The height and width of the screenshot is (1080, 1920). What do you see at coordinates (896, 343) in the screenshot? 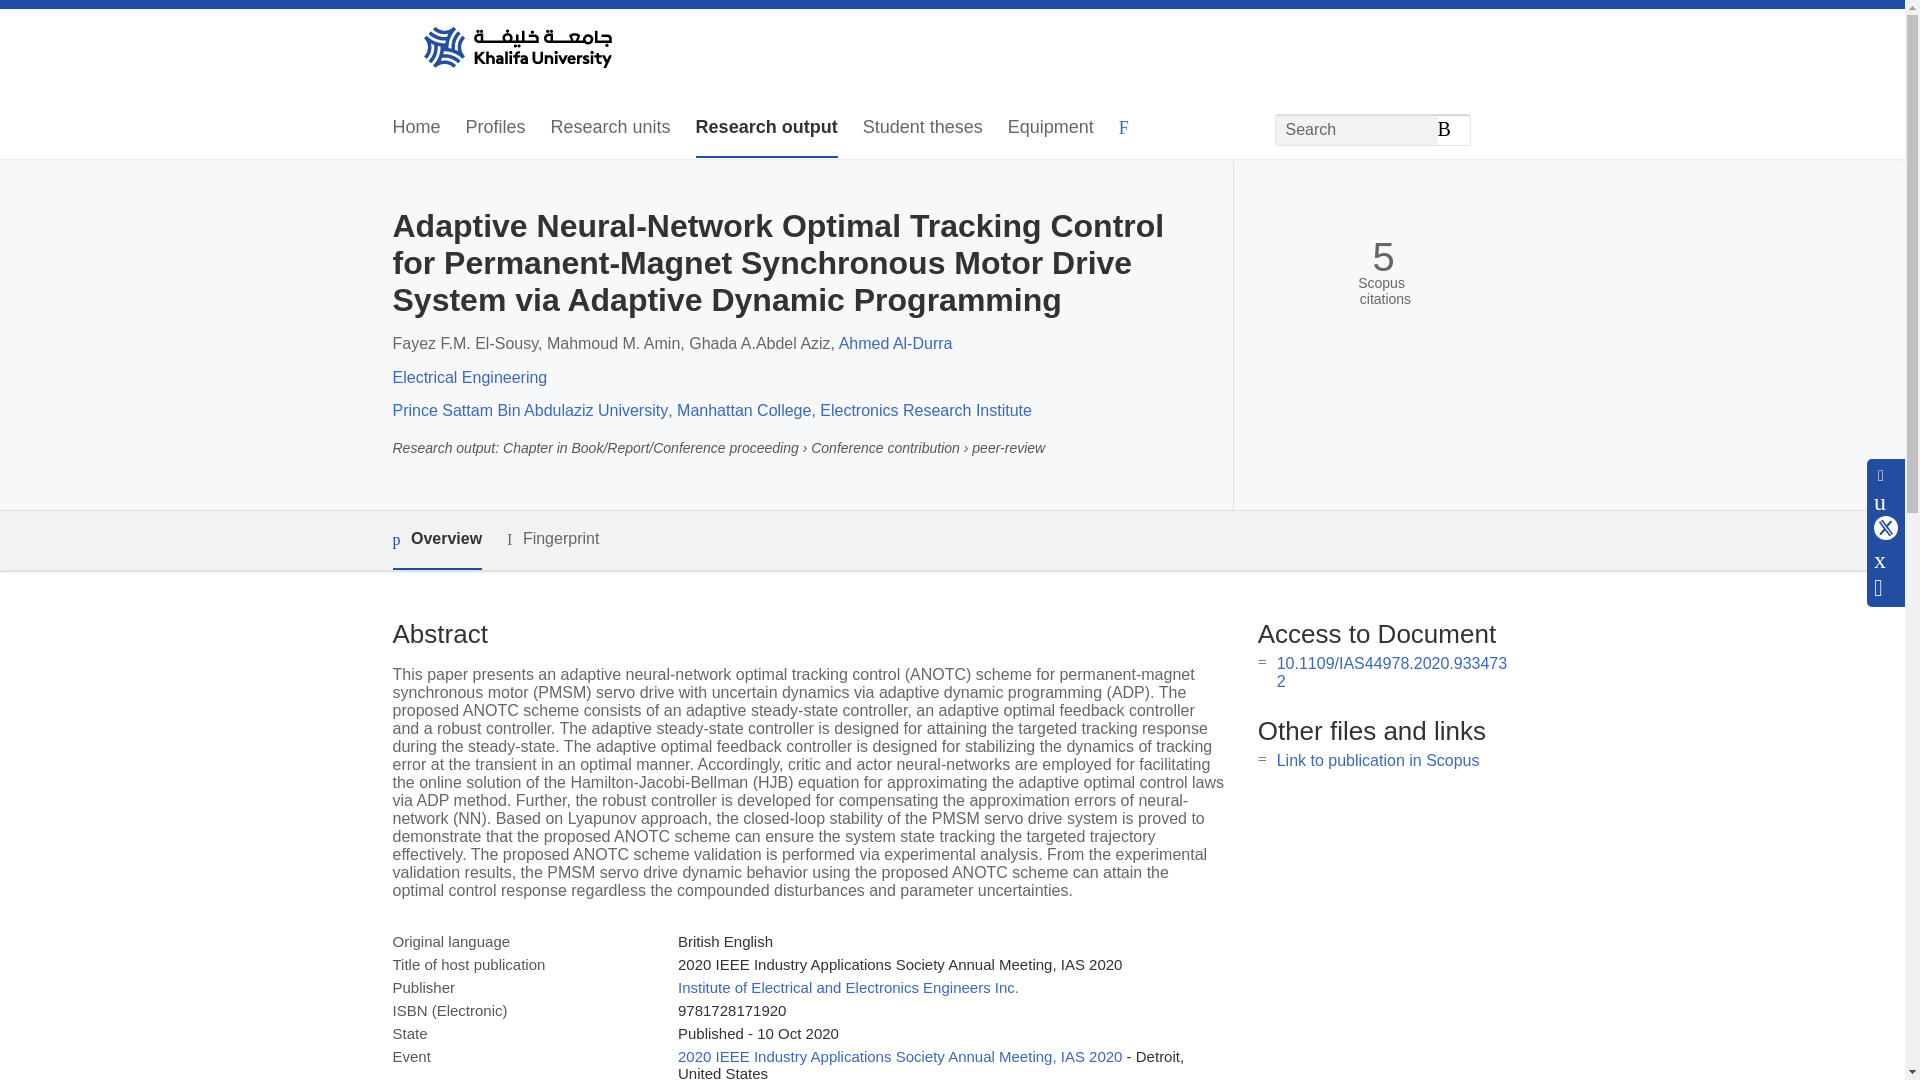
I see `Ahmed Al-Durra` at bounding box center [896, 343].